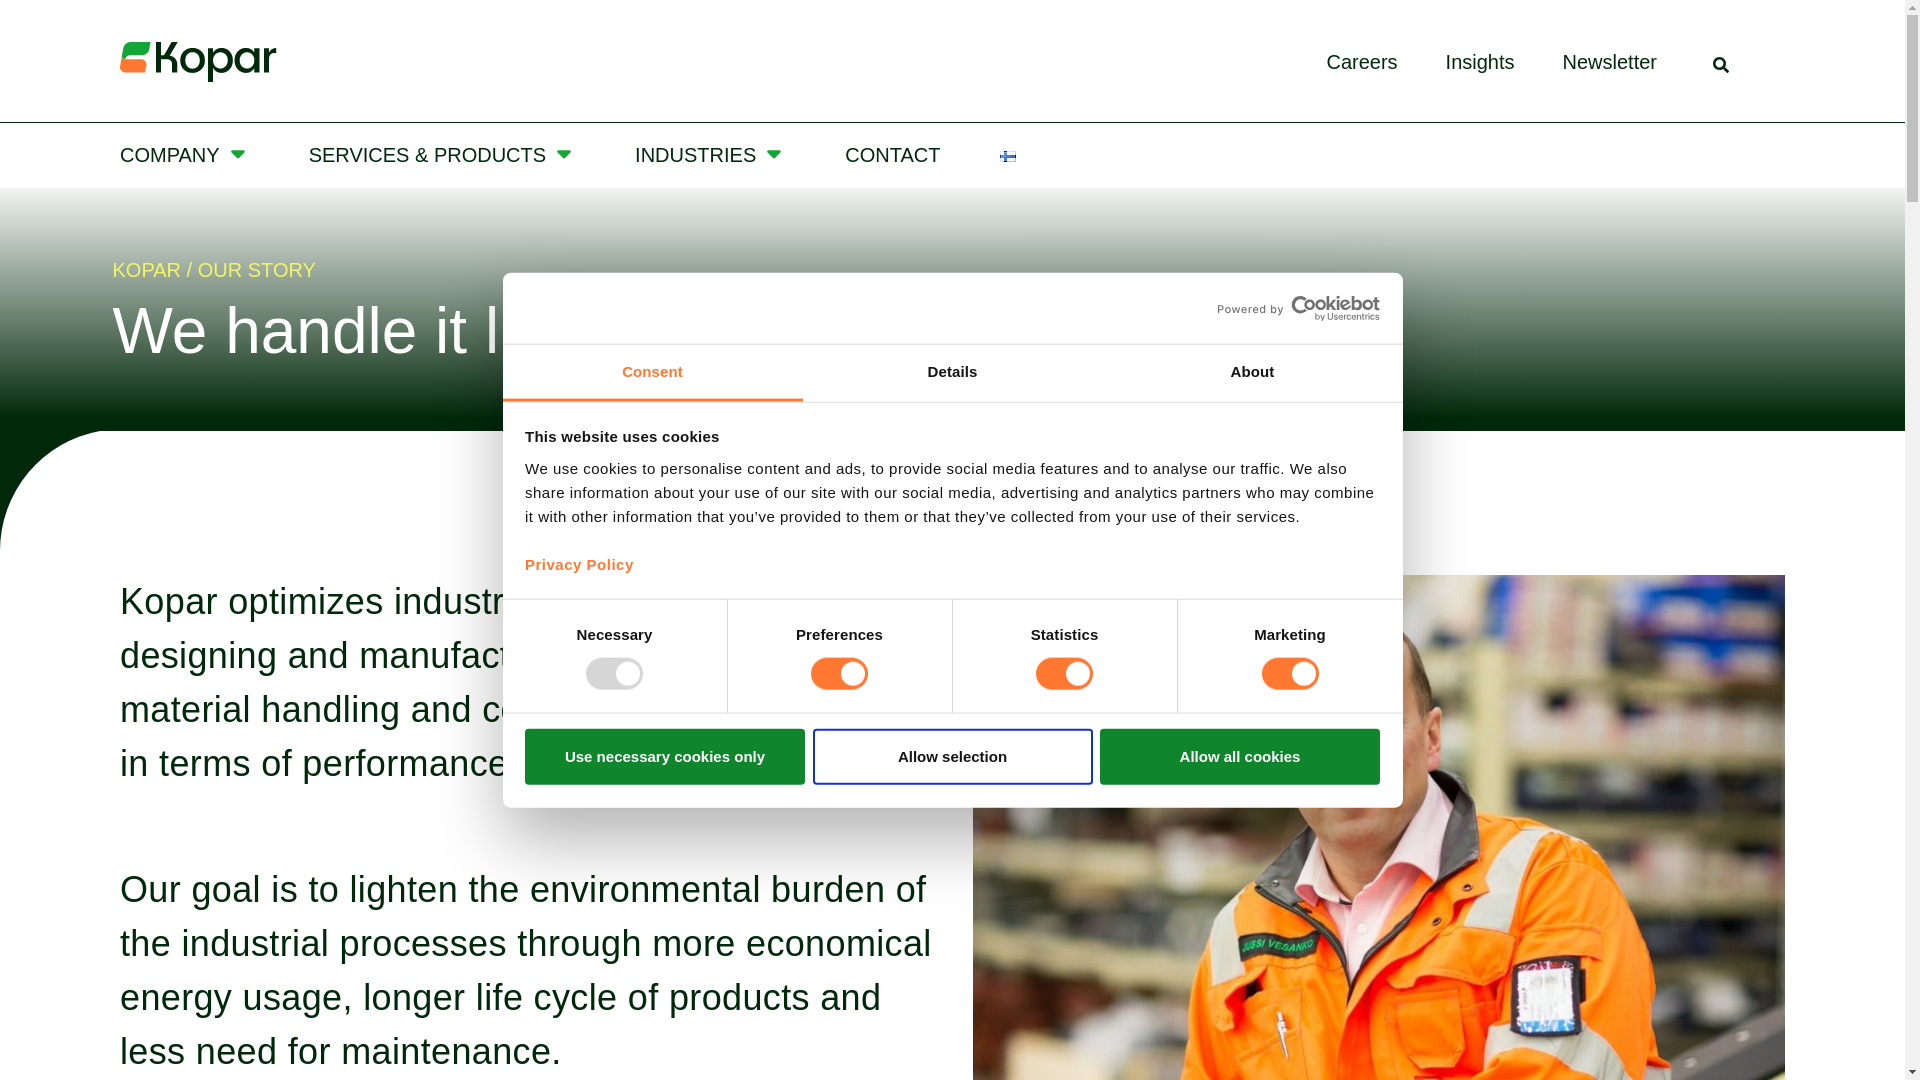 The height and width of the screenshot is (1080, 1920). I want to click on Privacy Policy, so click(578, 564).